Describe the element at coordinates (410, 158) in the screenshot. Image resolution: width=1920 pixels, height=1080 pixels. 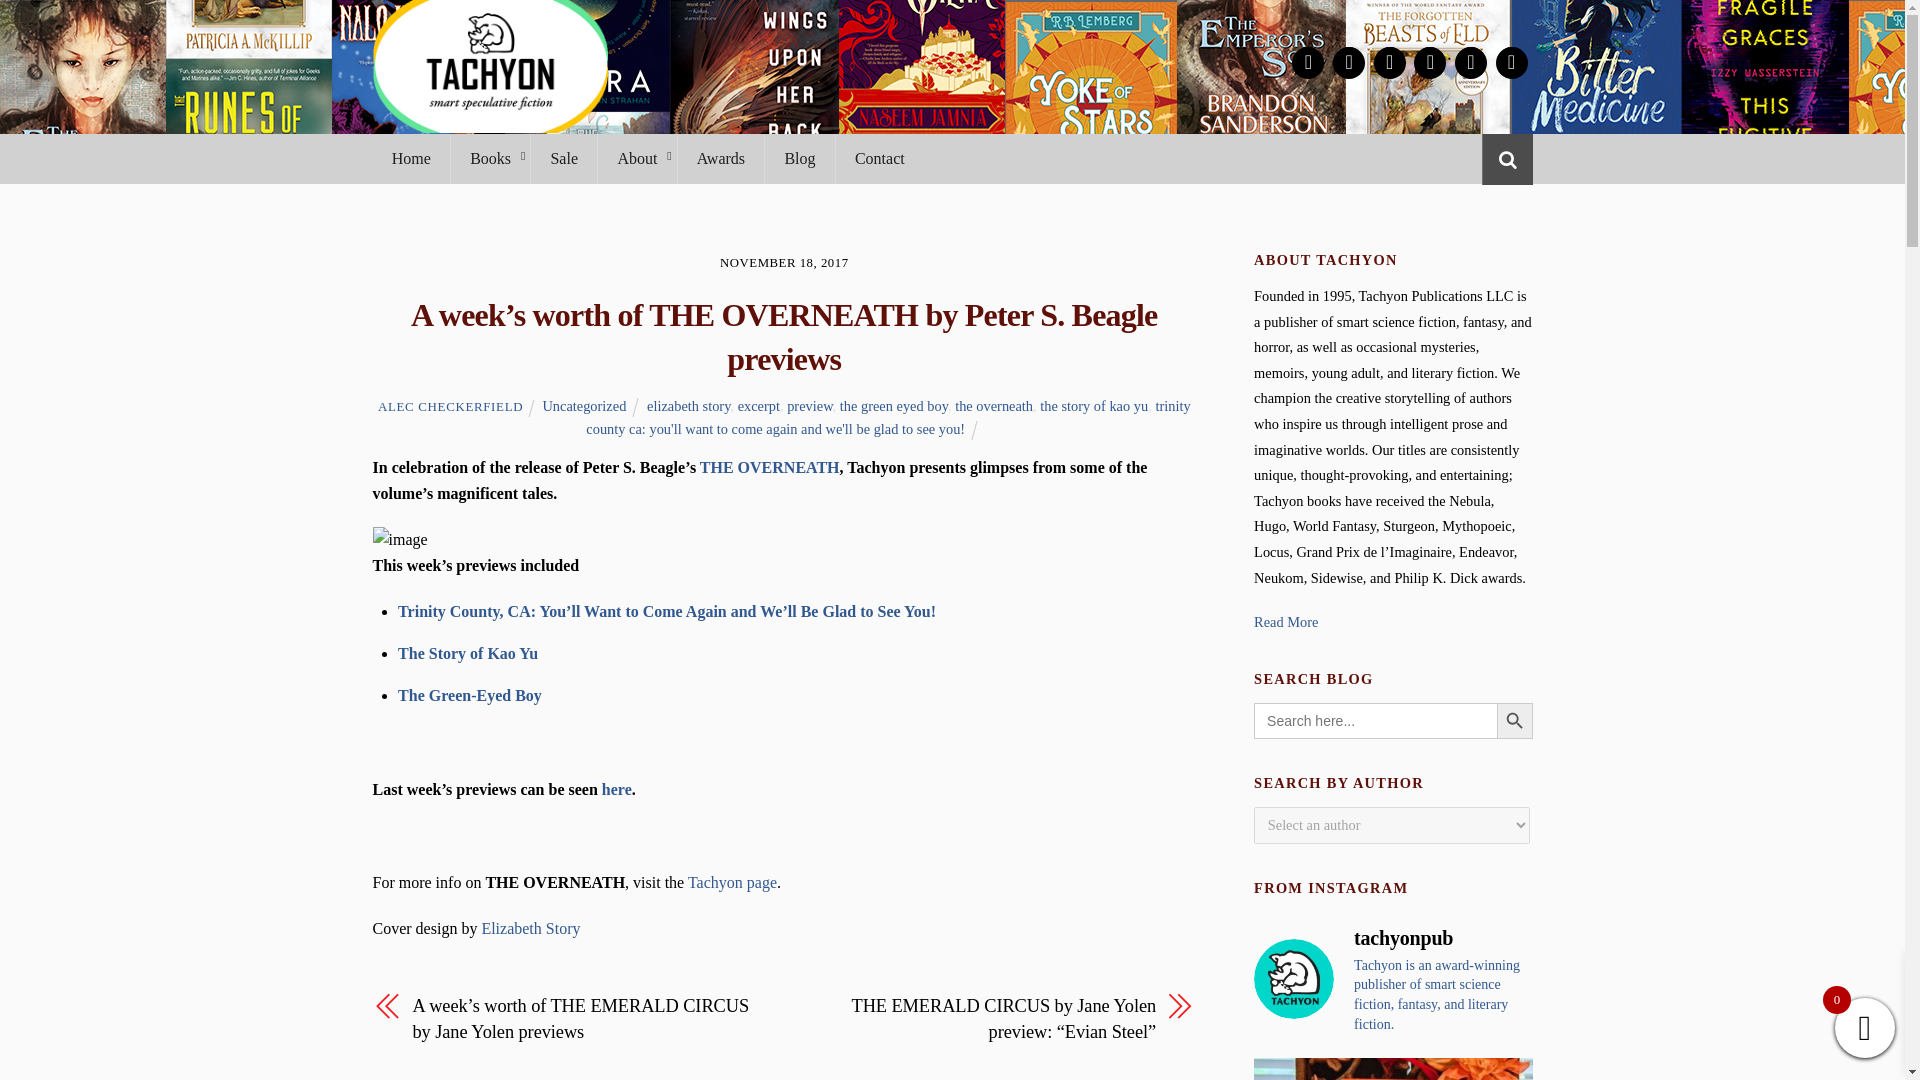
I see `Home` at that location.